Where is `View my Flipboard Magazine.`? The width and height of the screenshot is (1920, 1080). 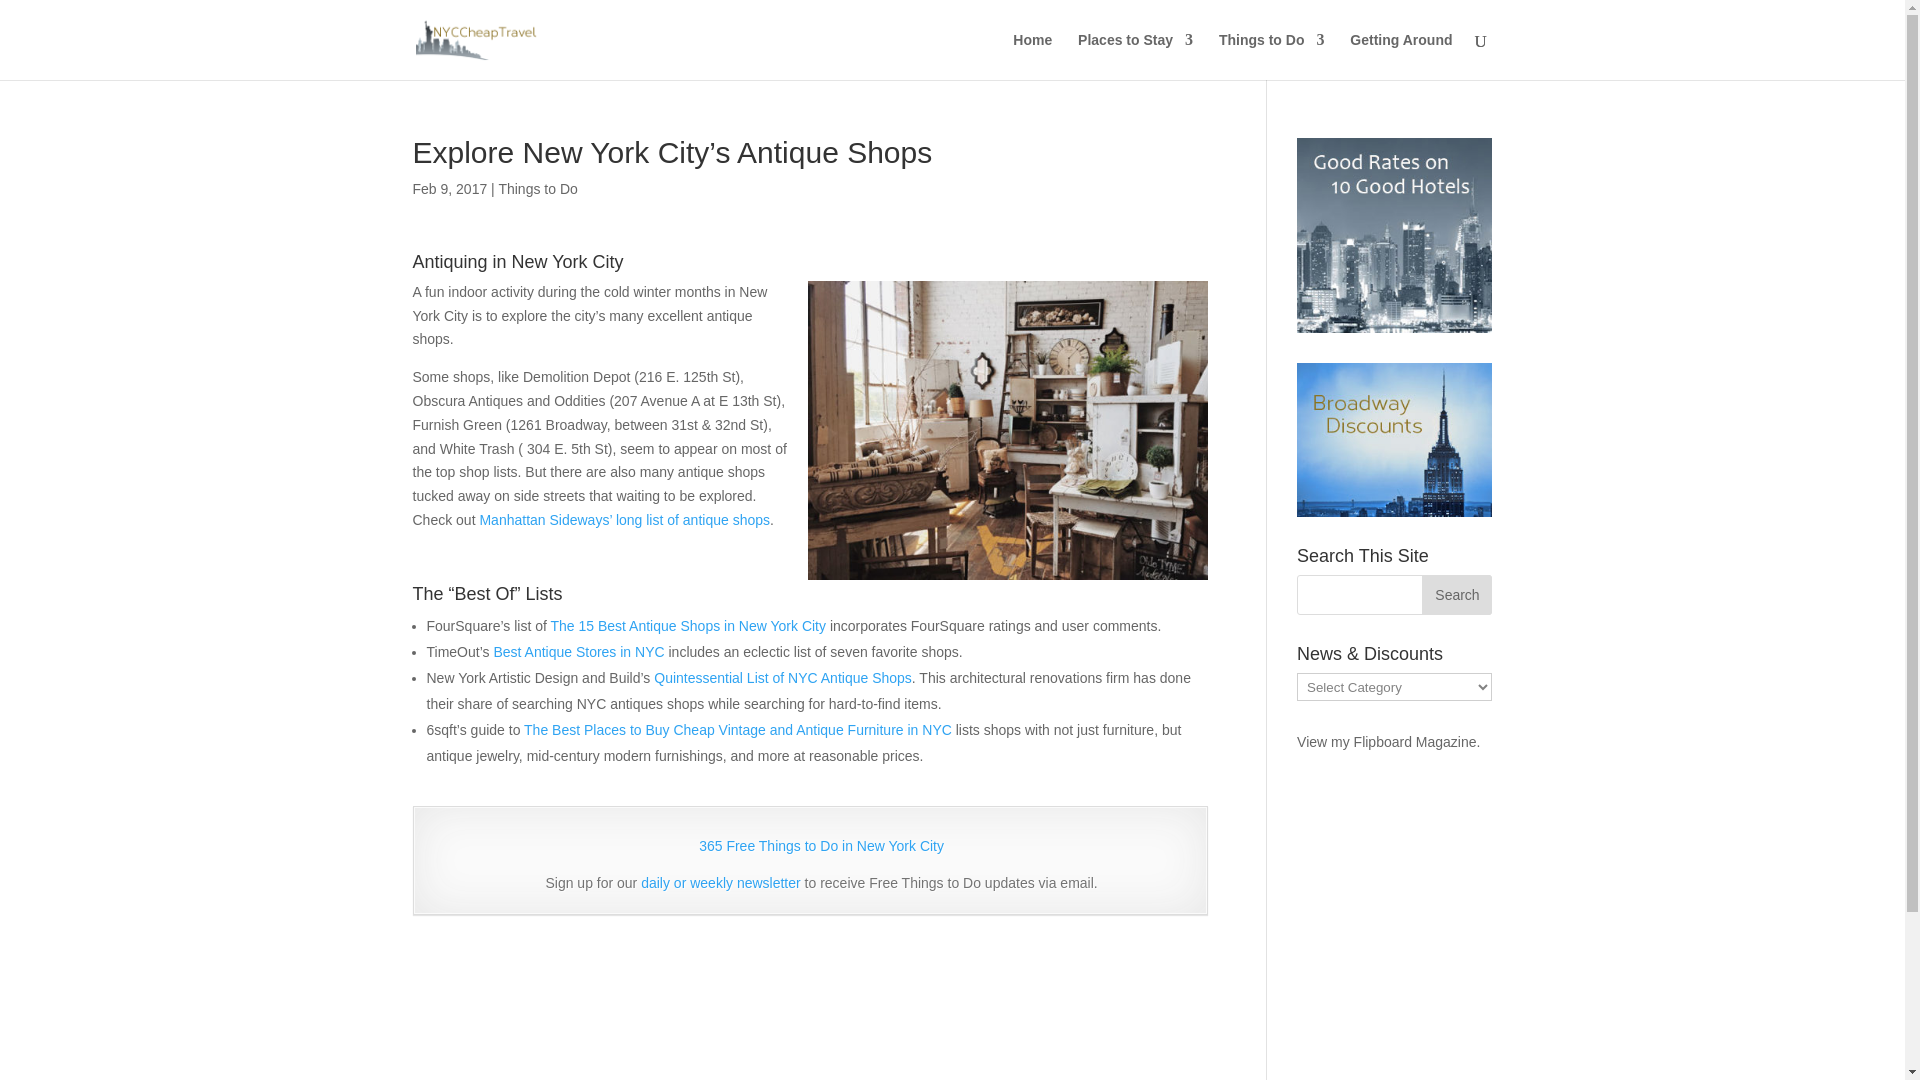 View my Flipboard Magazine. is located at coordinates (1388, 742).